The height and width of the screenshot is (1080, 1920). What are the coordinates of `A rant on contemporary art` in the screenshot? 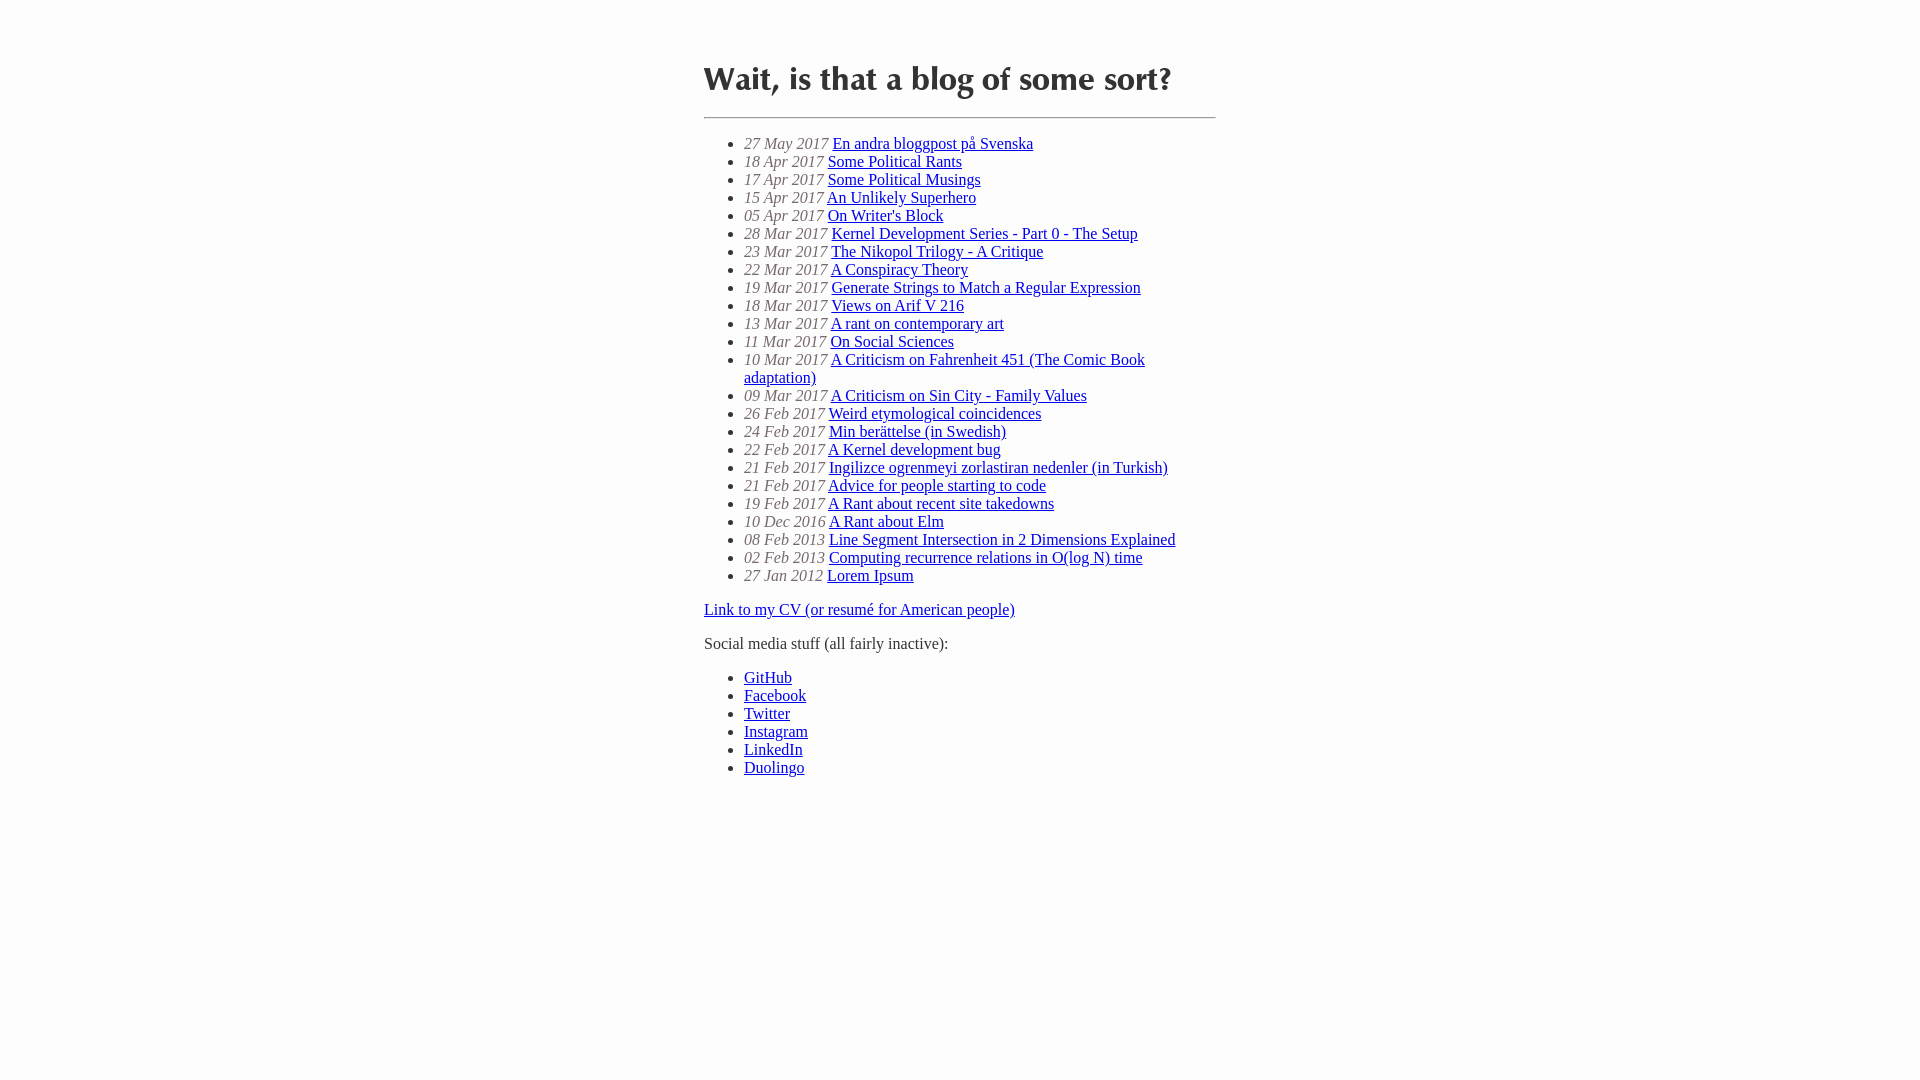 It's located at (918, 324).